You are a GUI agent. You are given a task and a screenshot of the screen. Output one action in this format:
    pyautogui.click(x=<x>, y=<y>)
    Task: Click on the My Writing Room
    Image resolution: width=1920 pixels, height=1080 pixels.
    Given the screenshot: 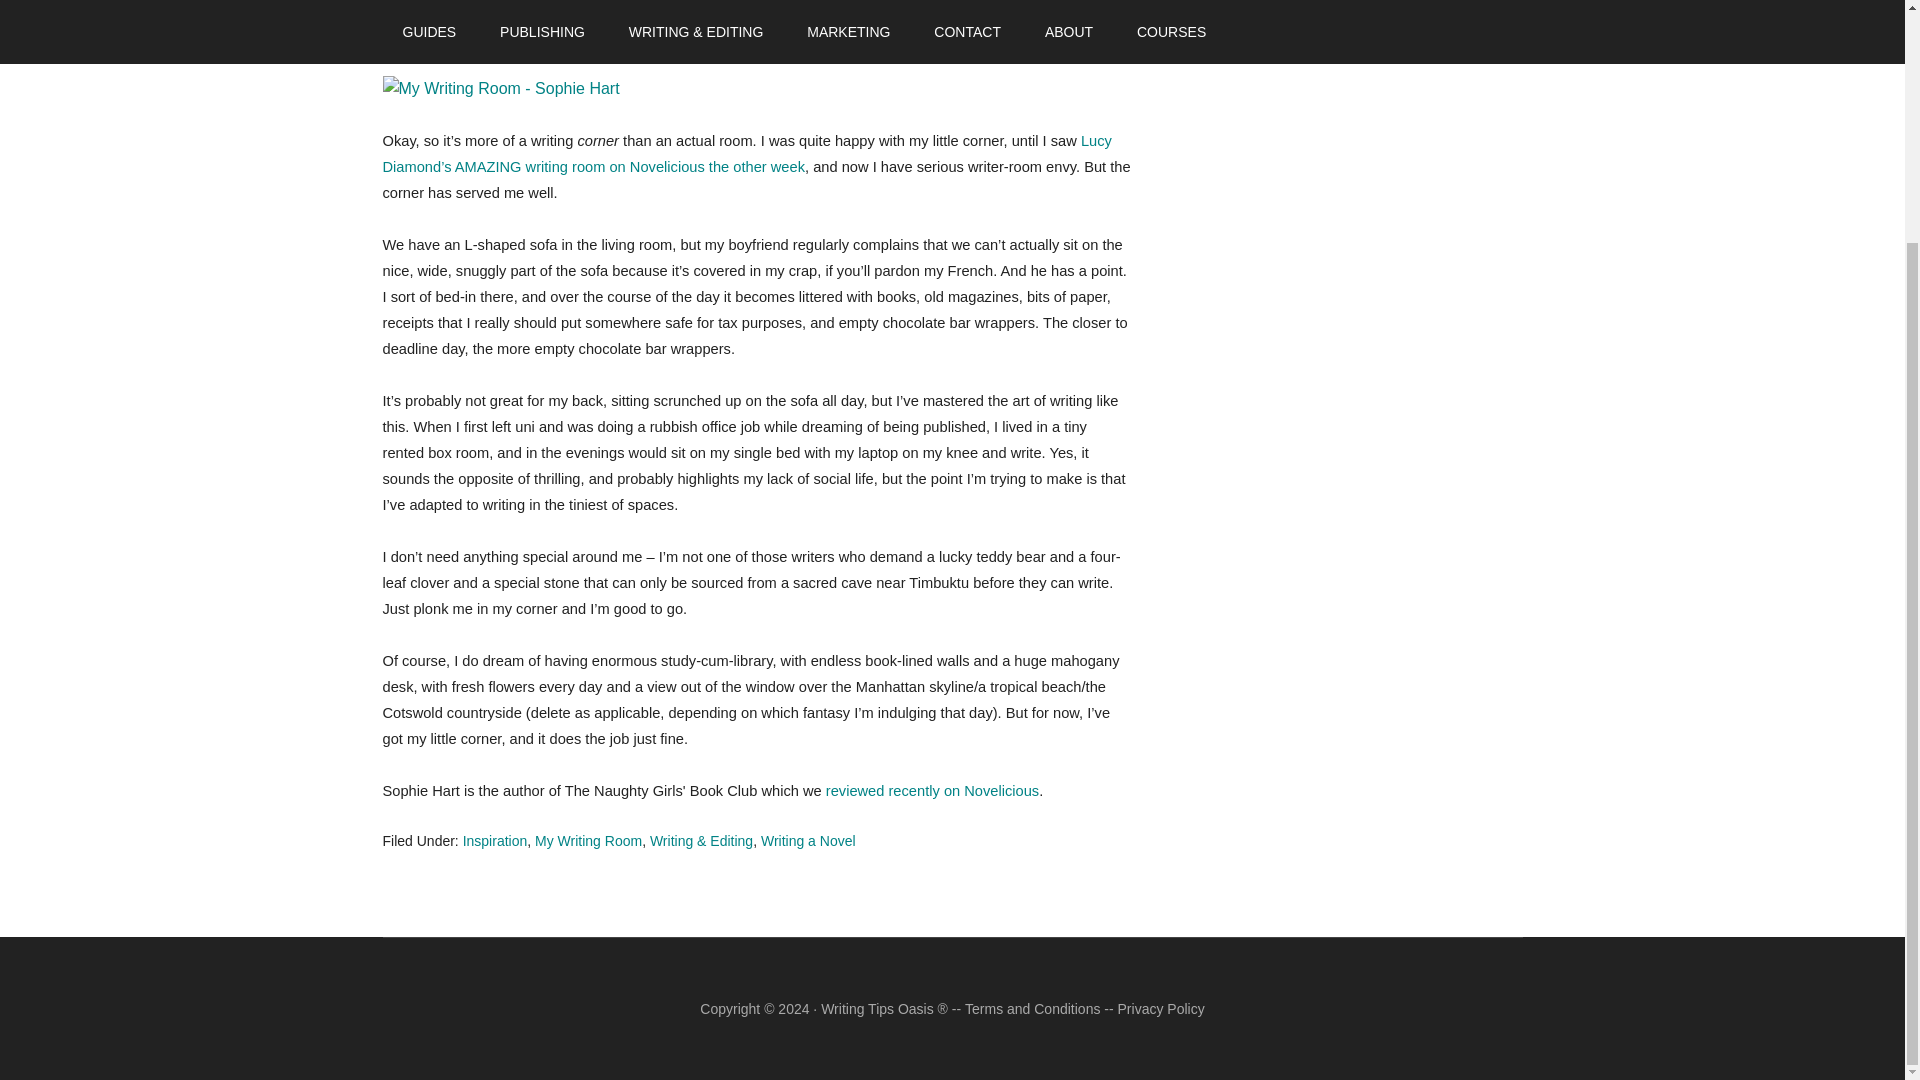 What is the action you would take?
    pyautogui.click(x=588, y=840)
    